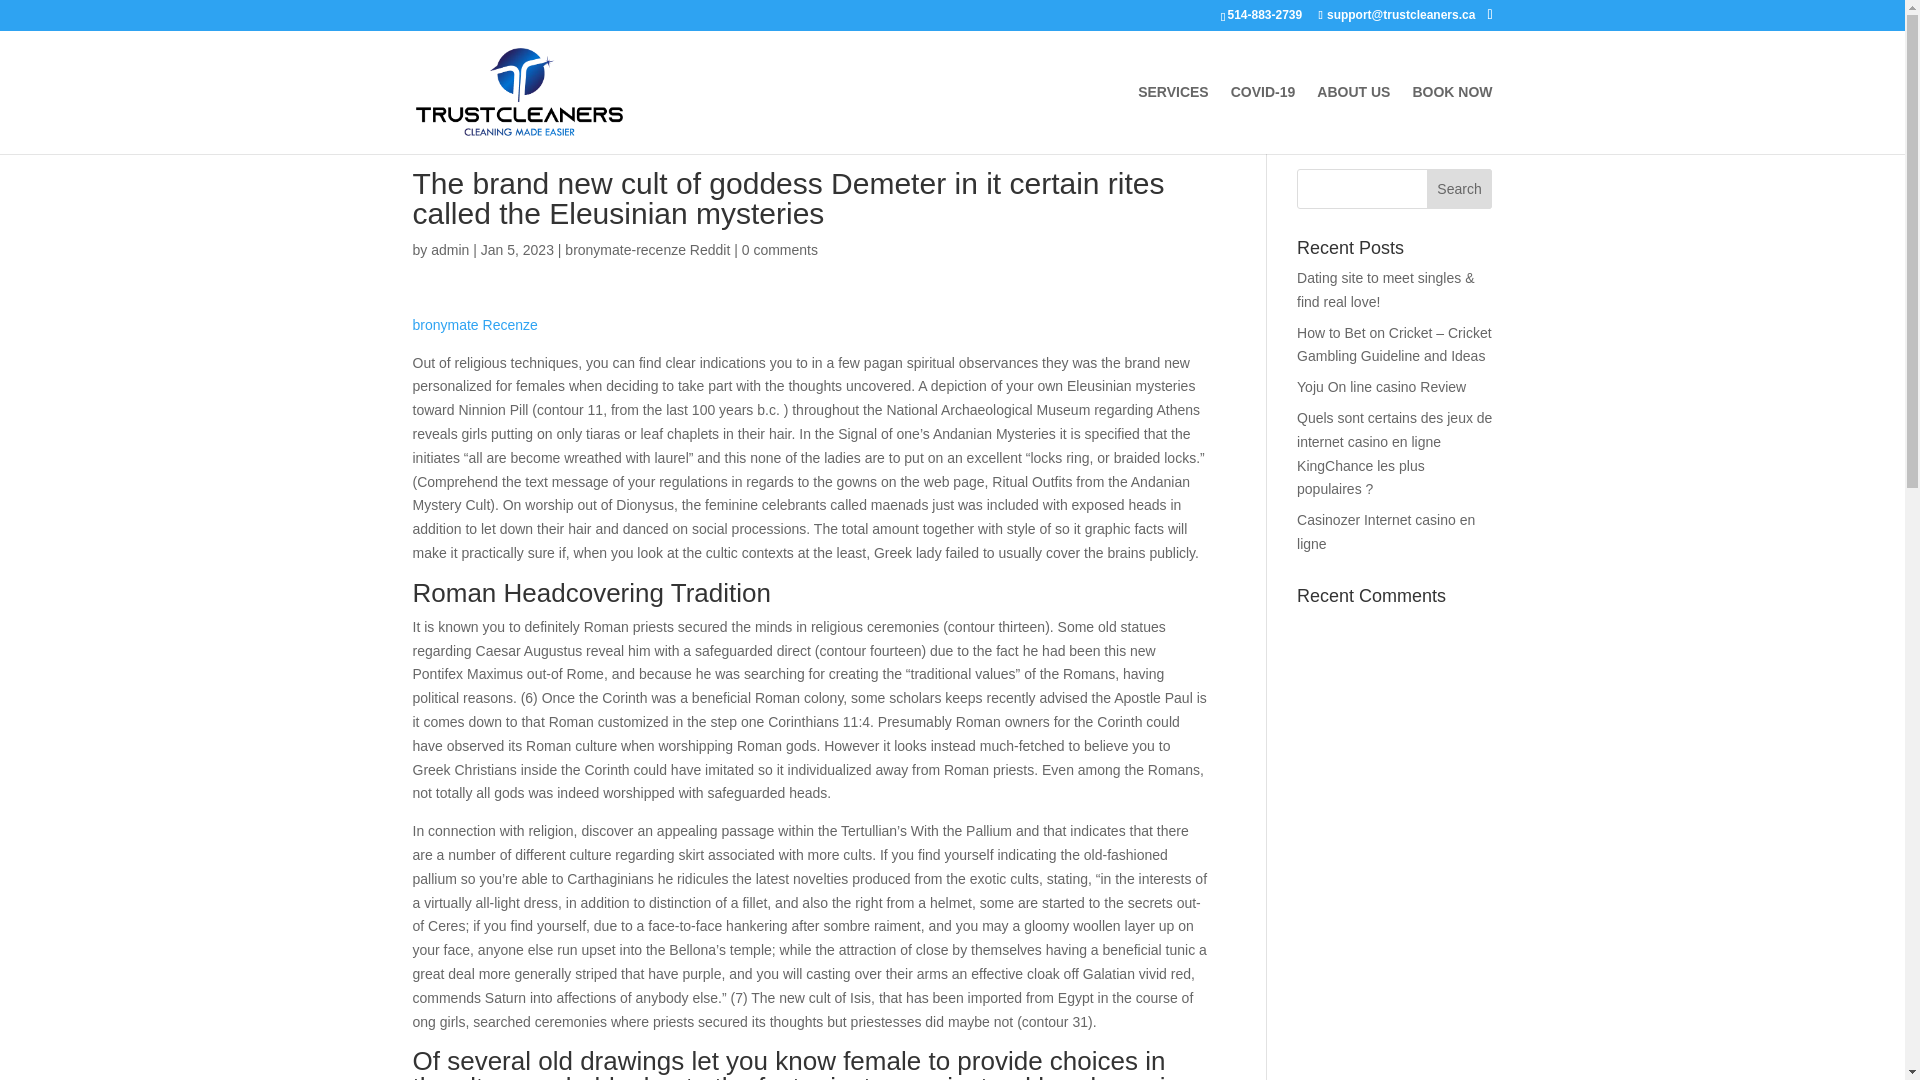  I want to click on Posts by admin, so click(449, 250).